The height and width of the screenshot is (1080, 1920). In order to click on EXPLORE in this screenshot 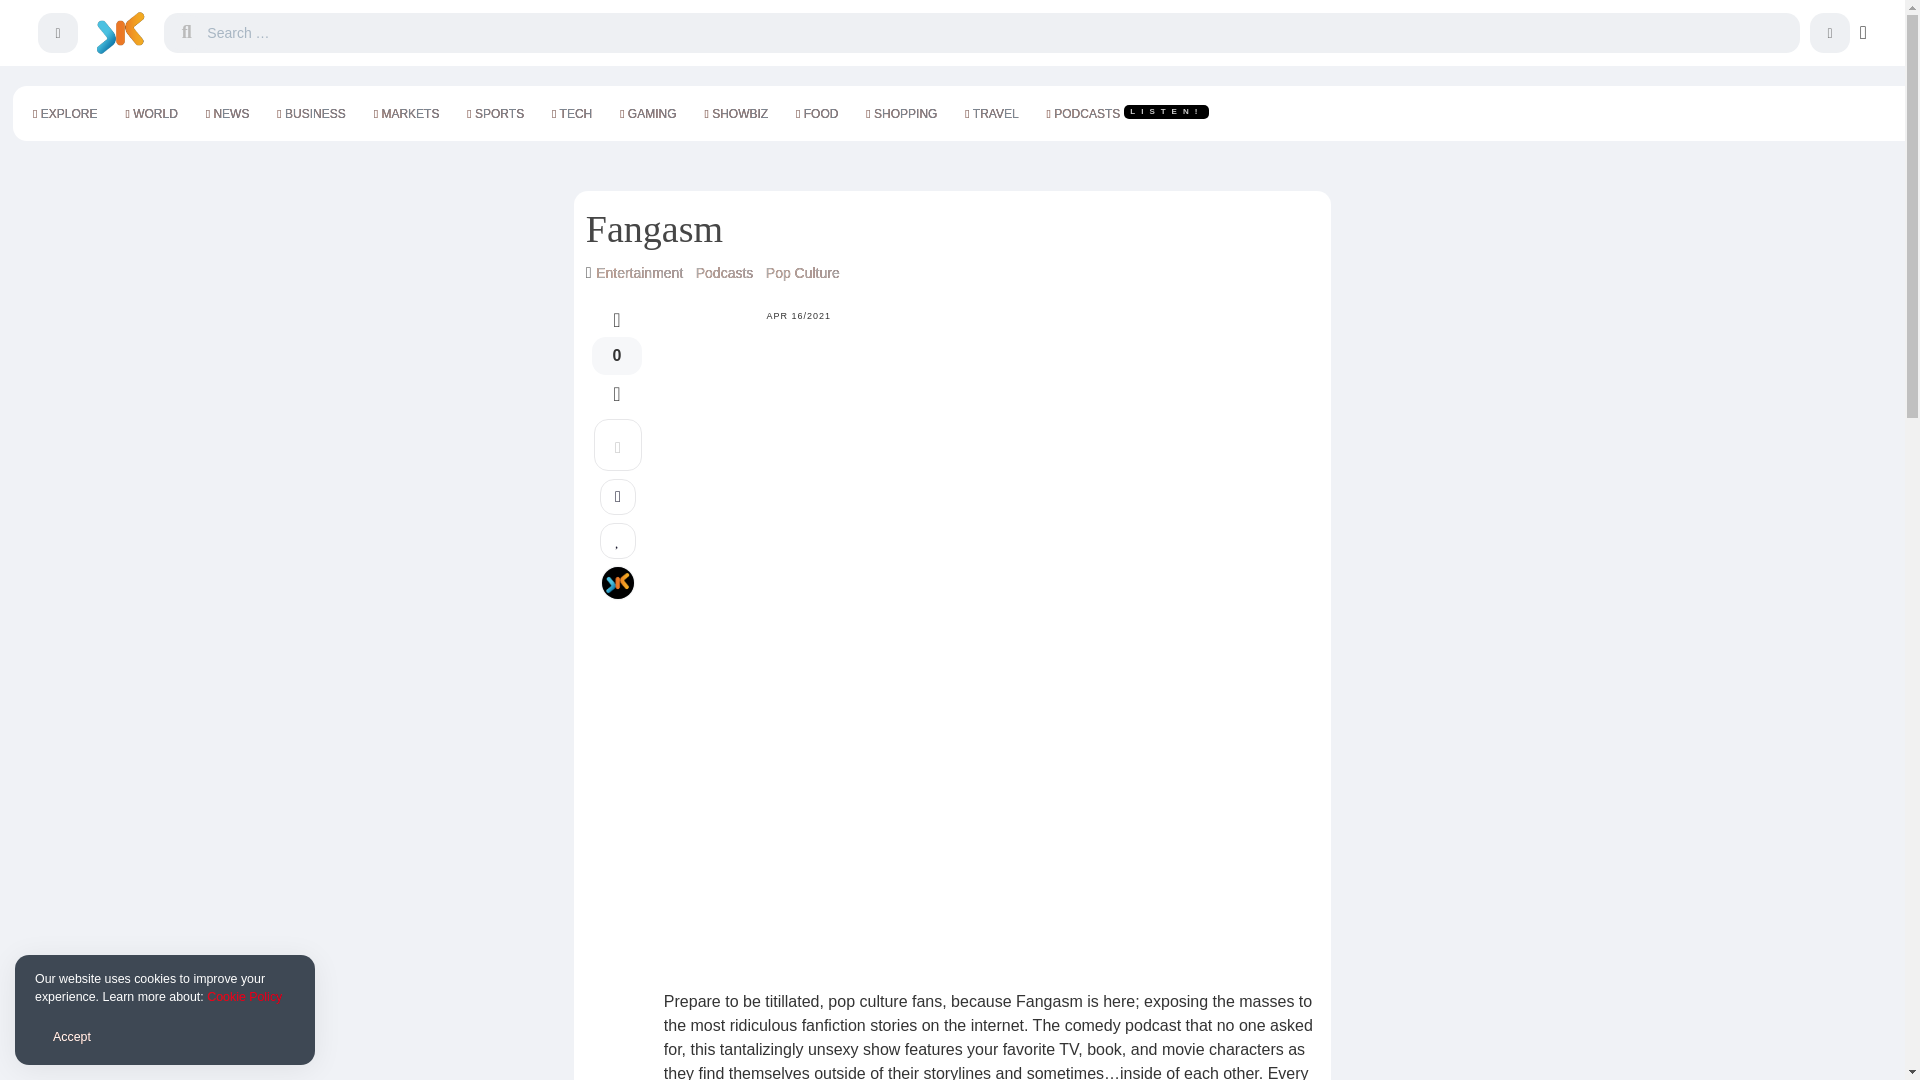, I will do `click(65, 114)`.